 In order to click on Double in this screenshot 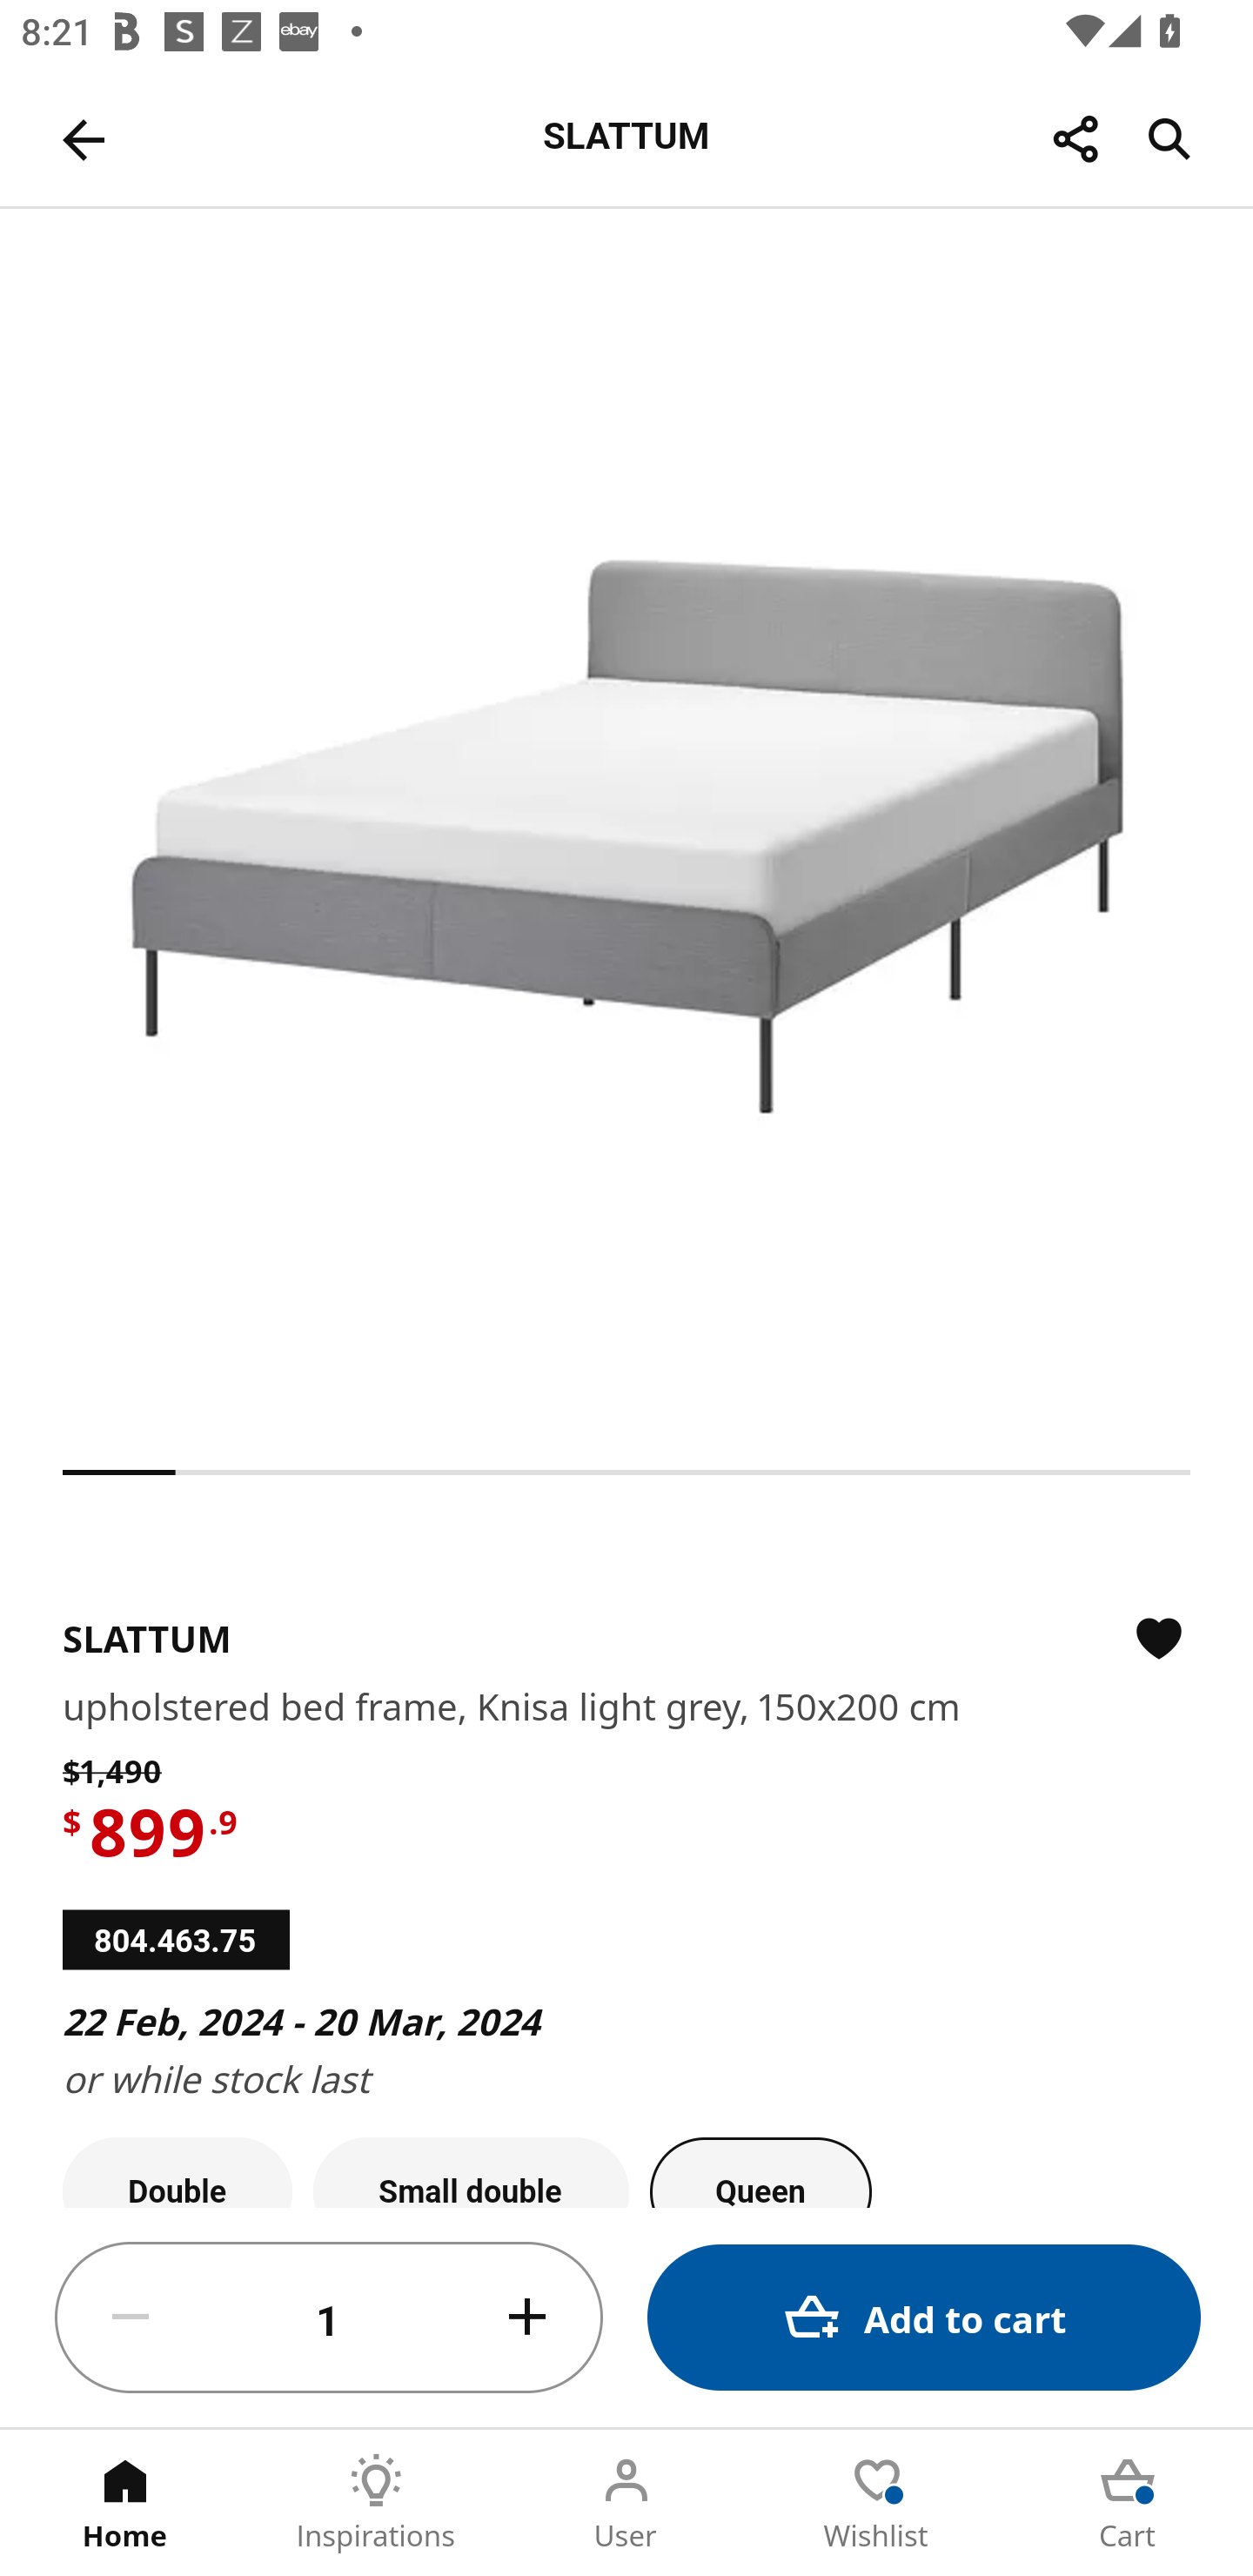, I will do `click(178, 2172)`.